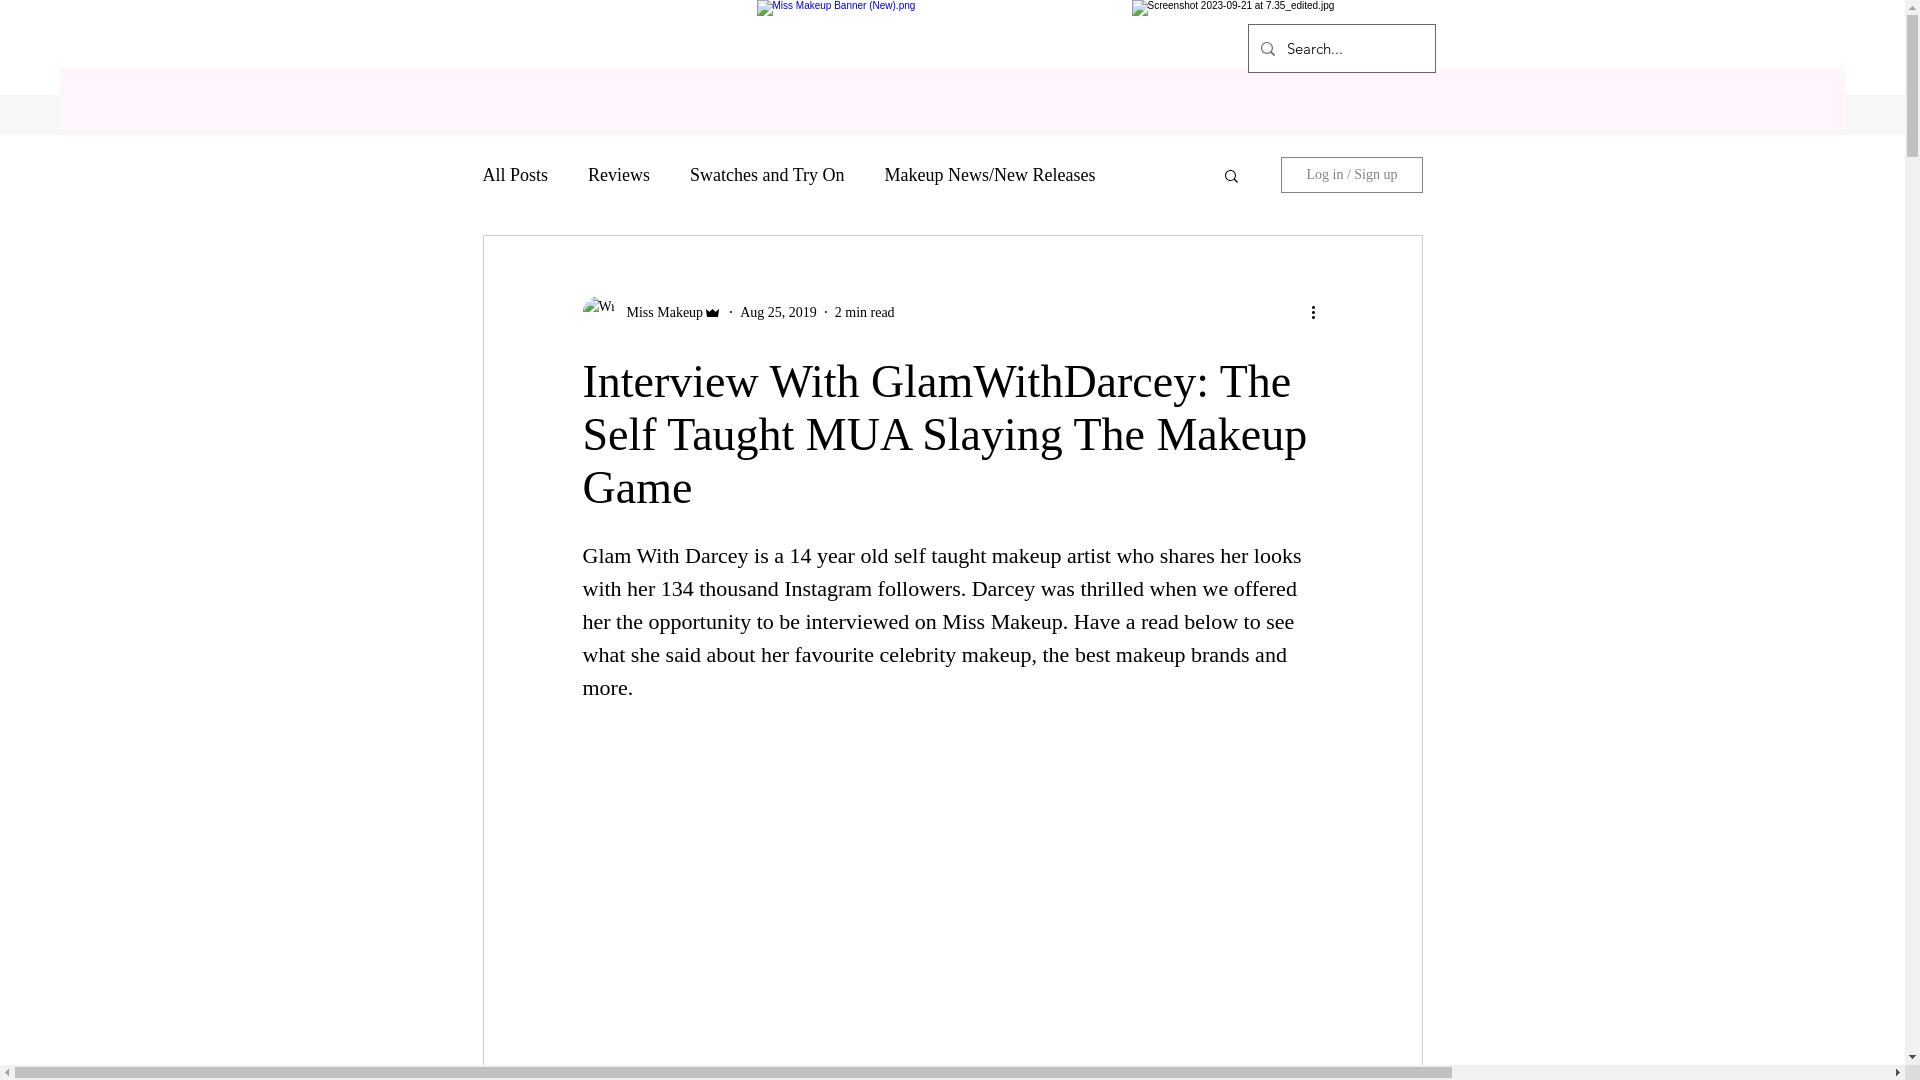 This screenshot has width=1920, height=1080. What do you see at coordinates (952, 48) in the screenshot?
I see `Website Banner.png` at bounding box center [952, 48].